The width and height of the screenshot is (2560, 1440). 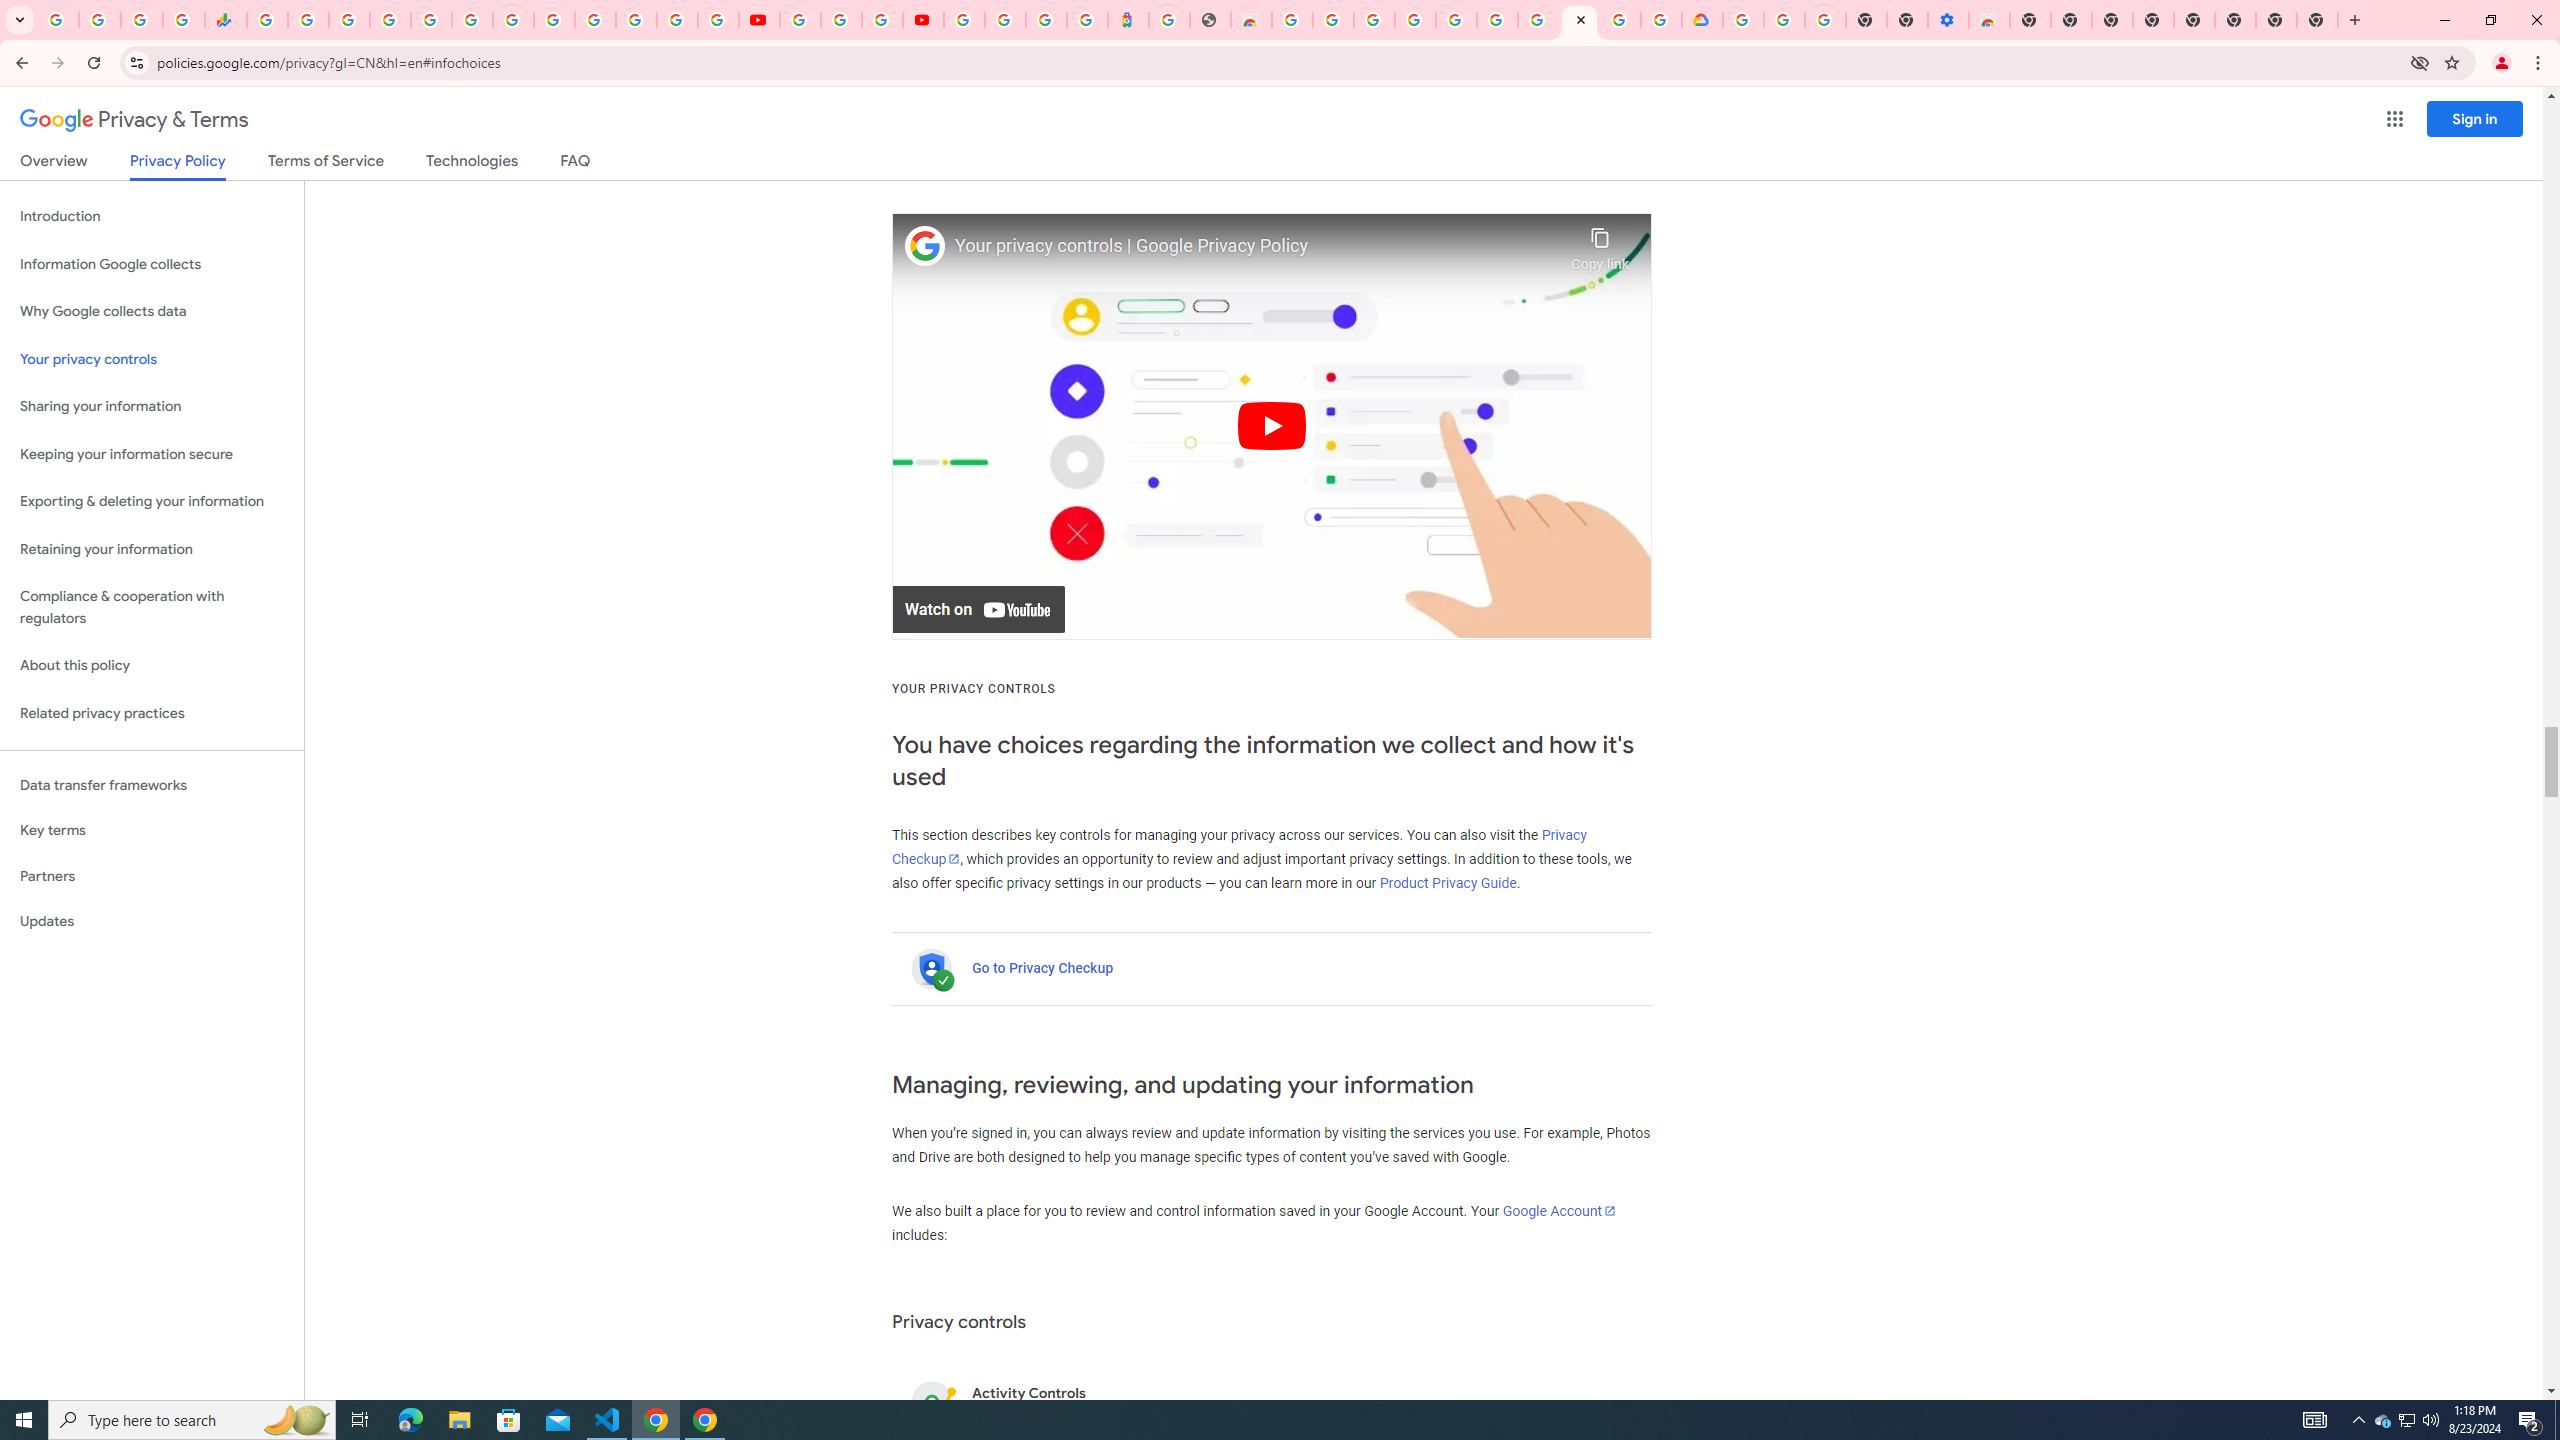 I want to click on Sign in - Google Accounts, so click(x=964, y=20).